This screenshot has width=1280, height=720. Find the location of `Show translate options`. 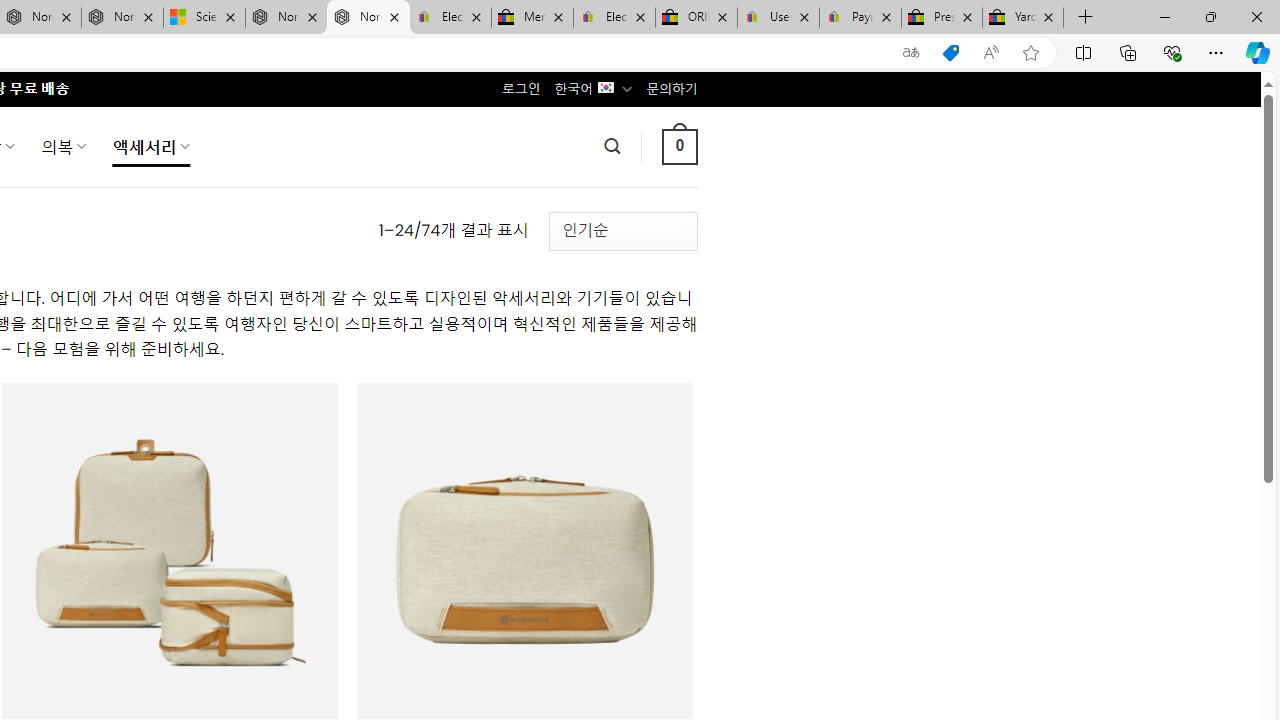

Show translate options is located at coordinates (910, 53).